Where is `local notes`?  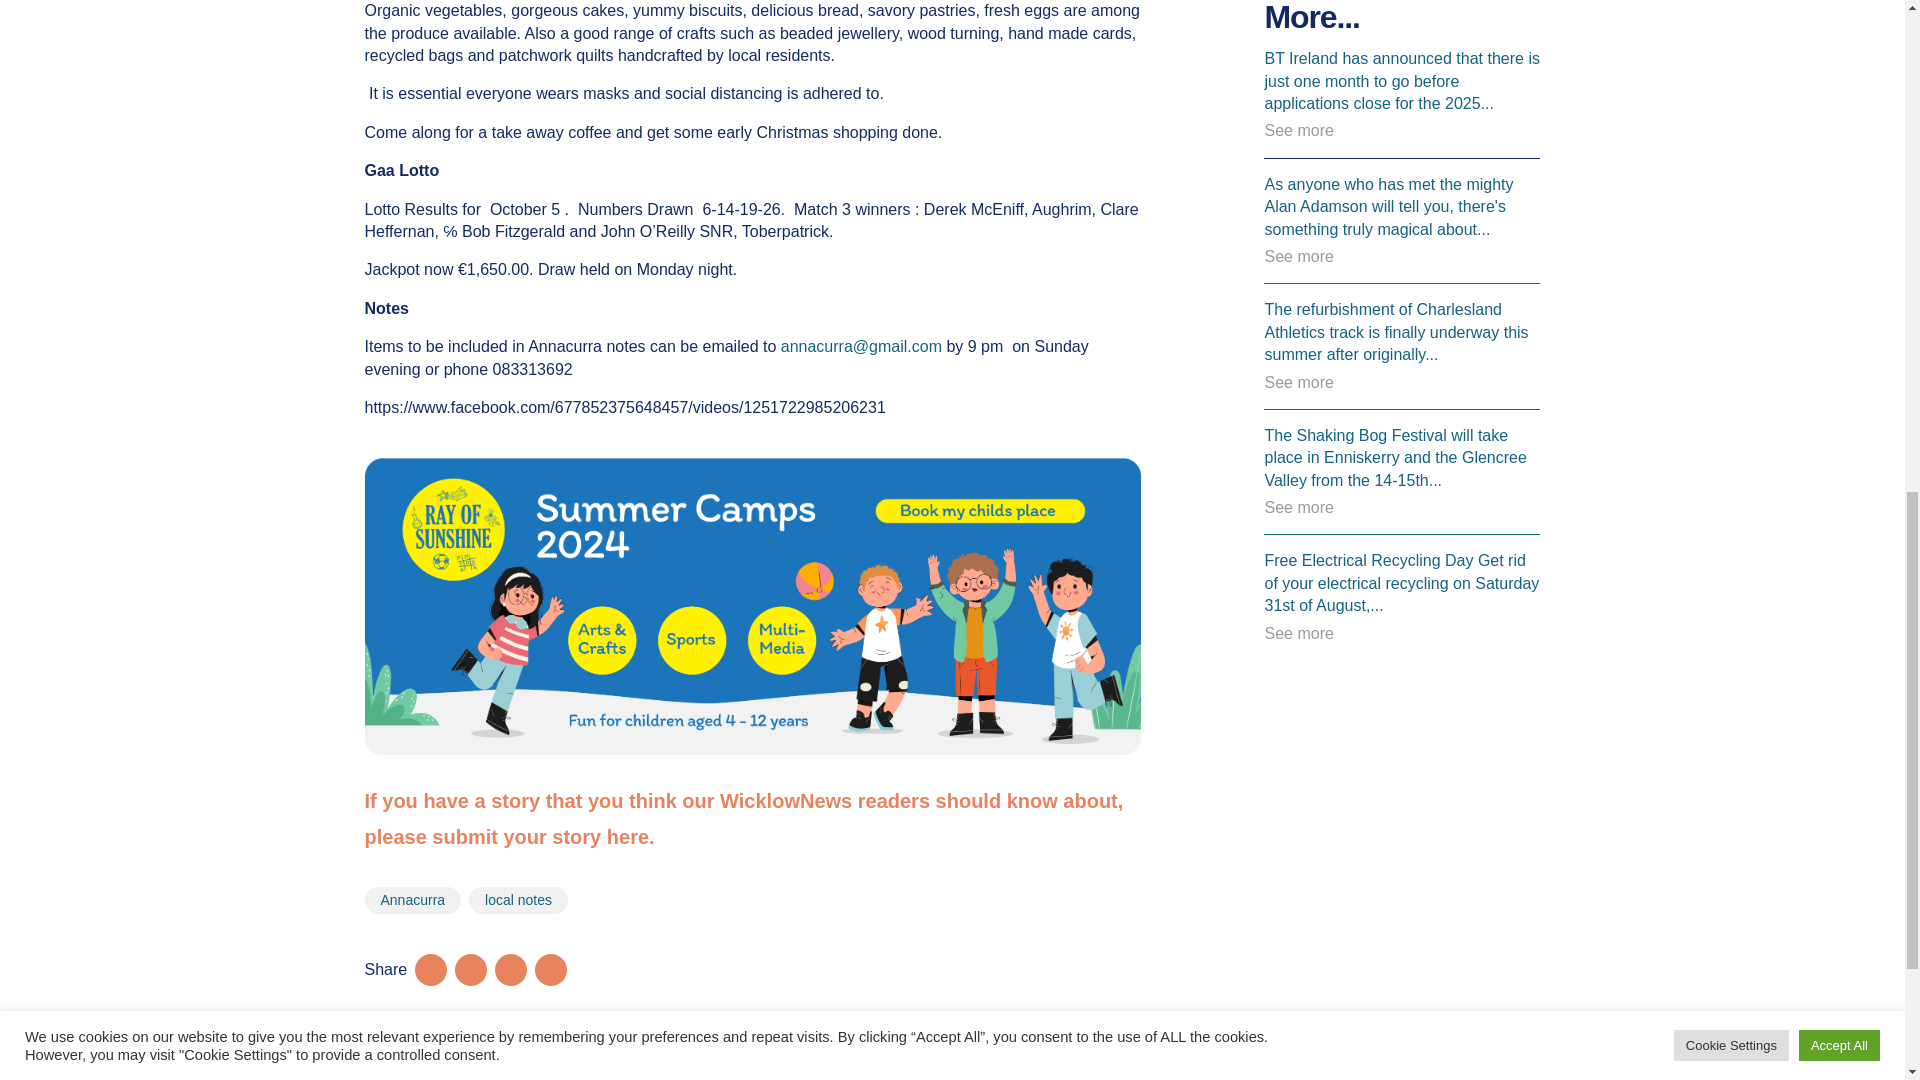 local notes is located at coordinates (518, 900).